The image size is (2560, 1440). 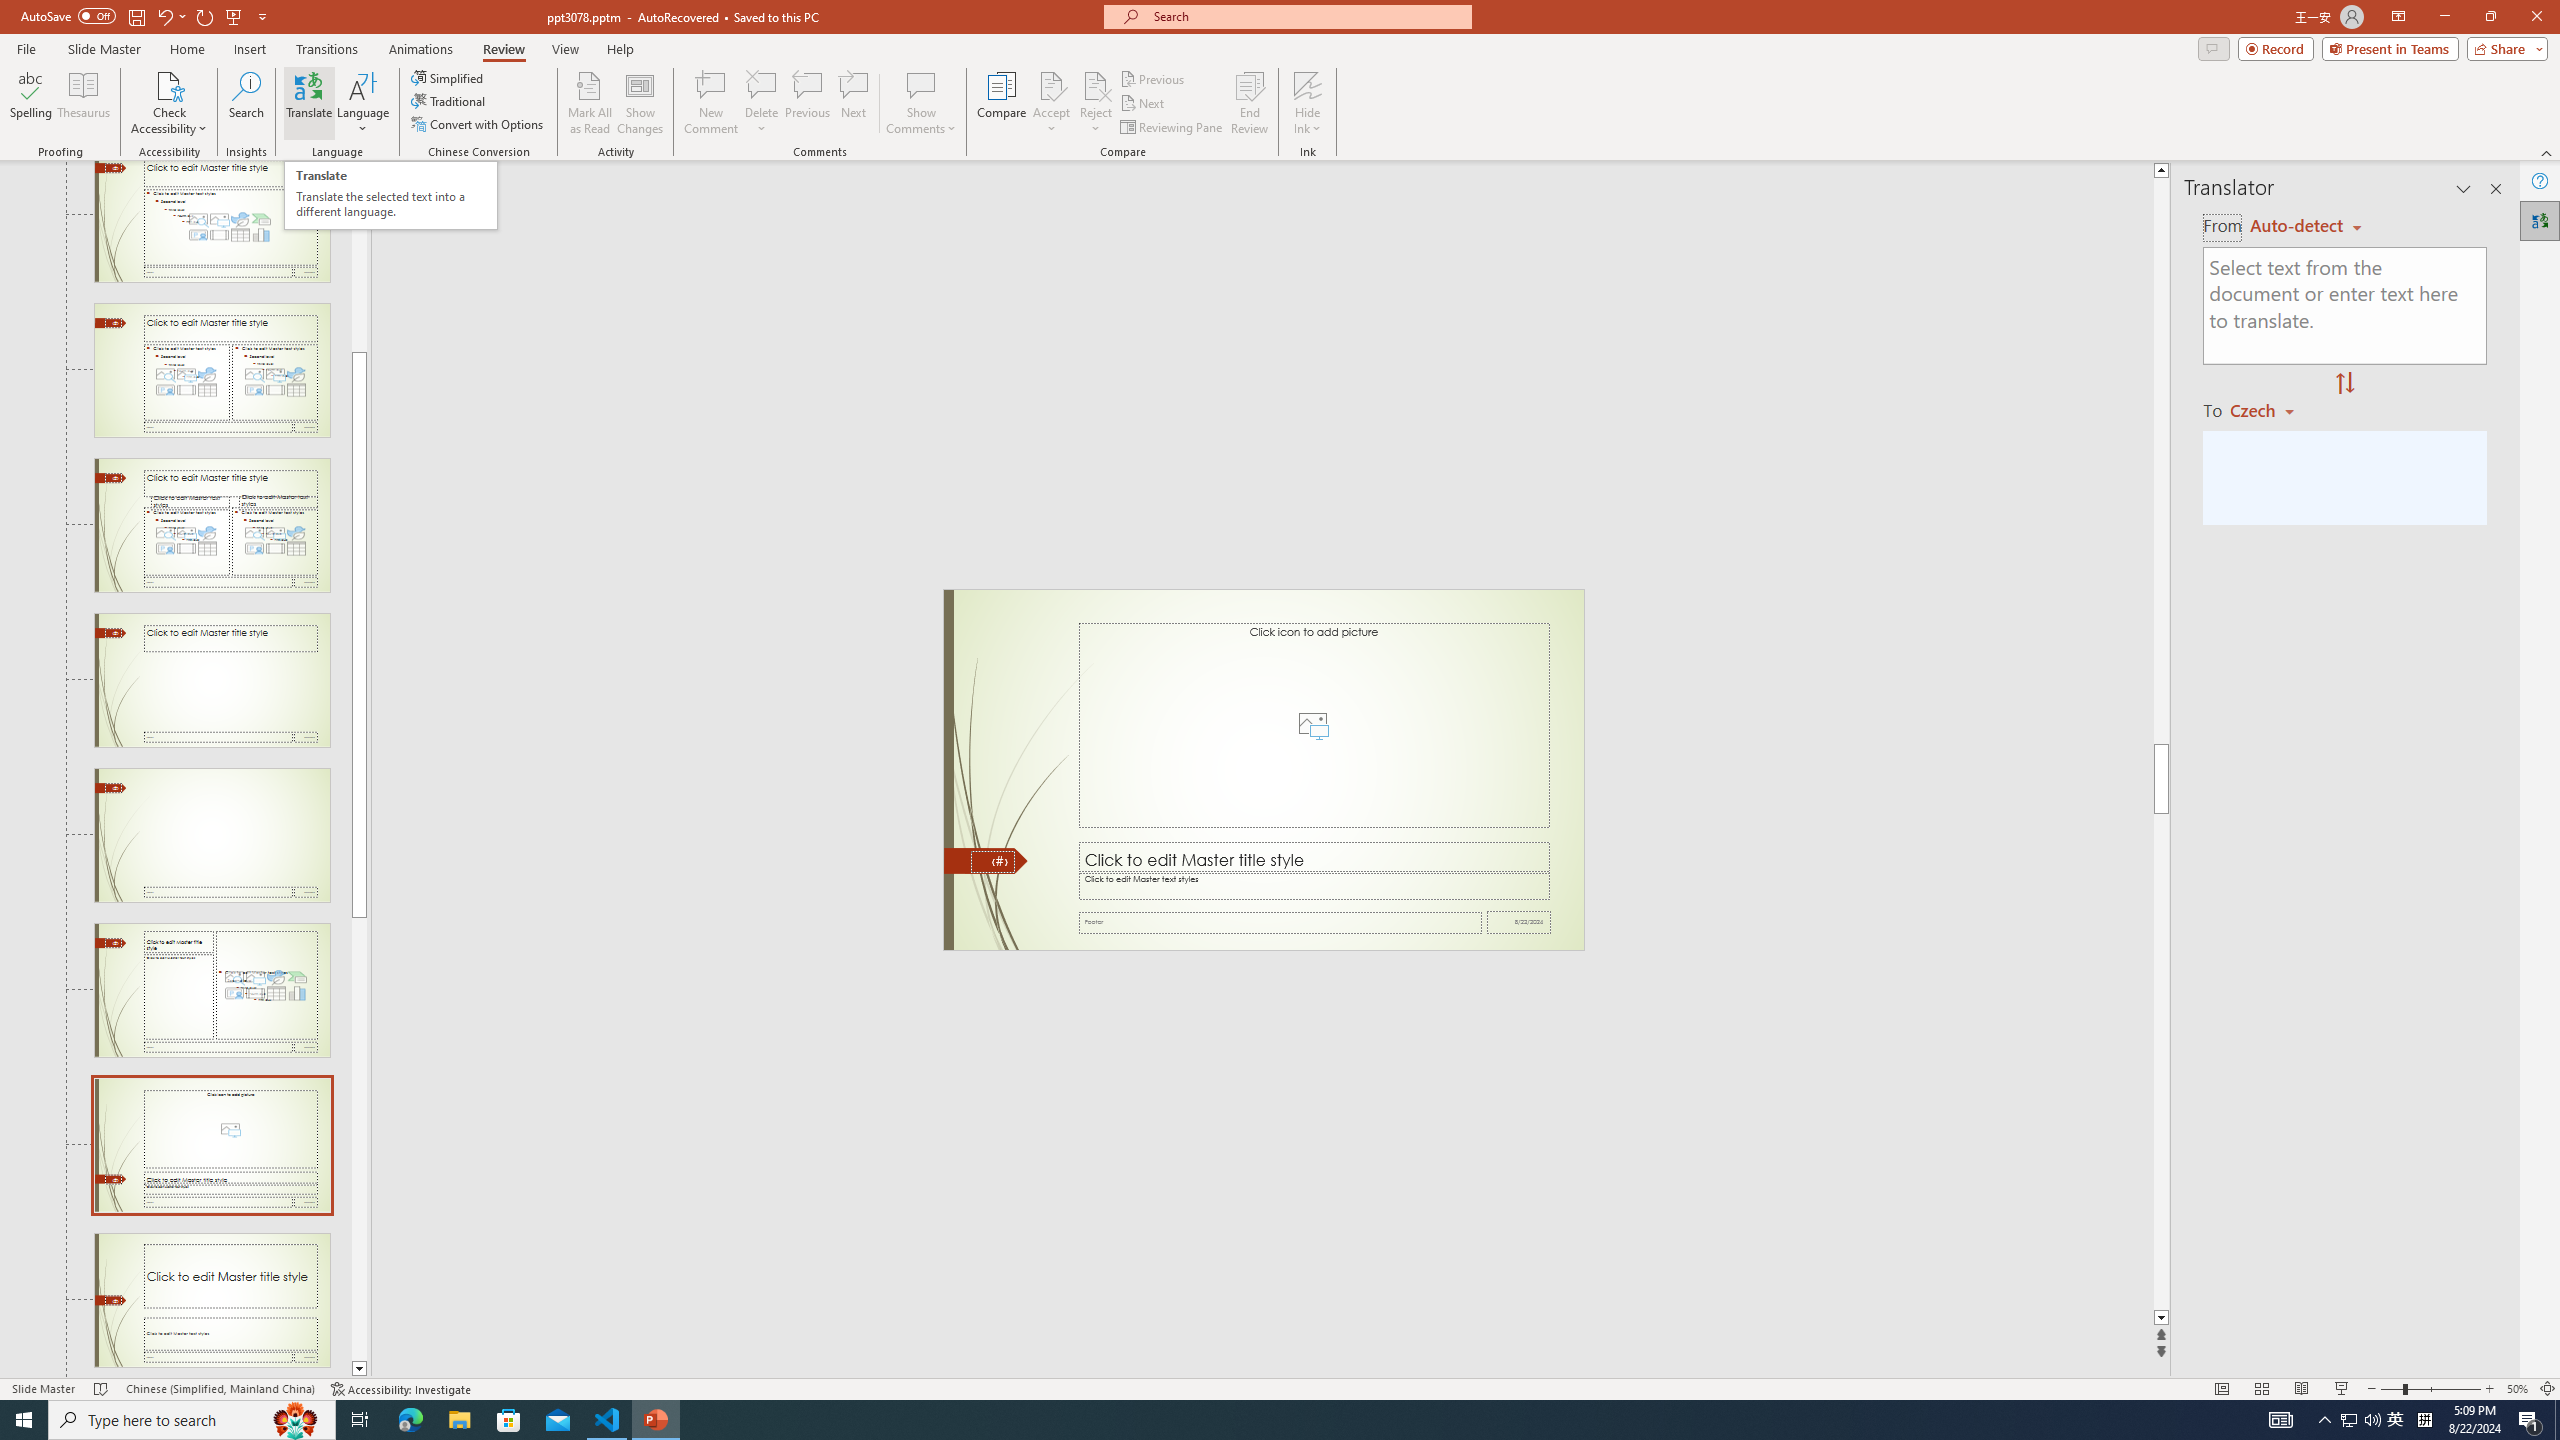 What do you see at coordinates (590, 103) in the screenshot?
I see `Mark All as Read` at bounding box center [590, 103].